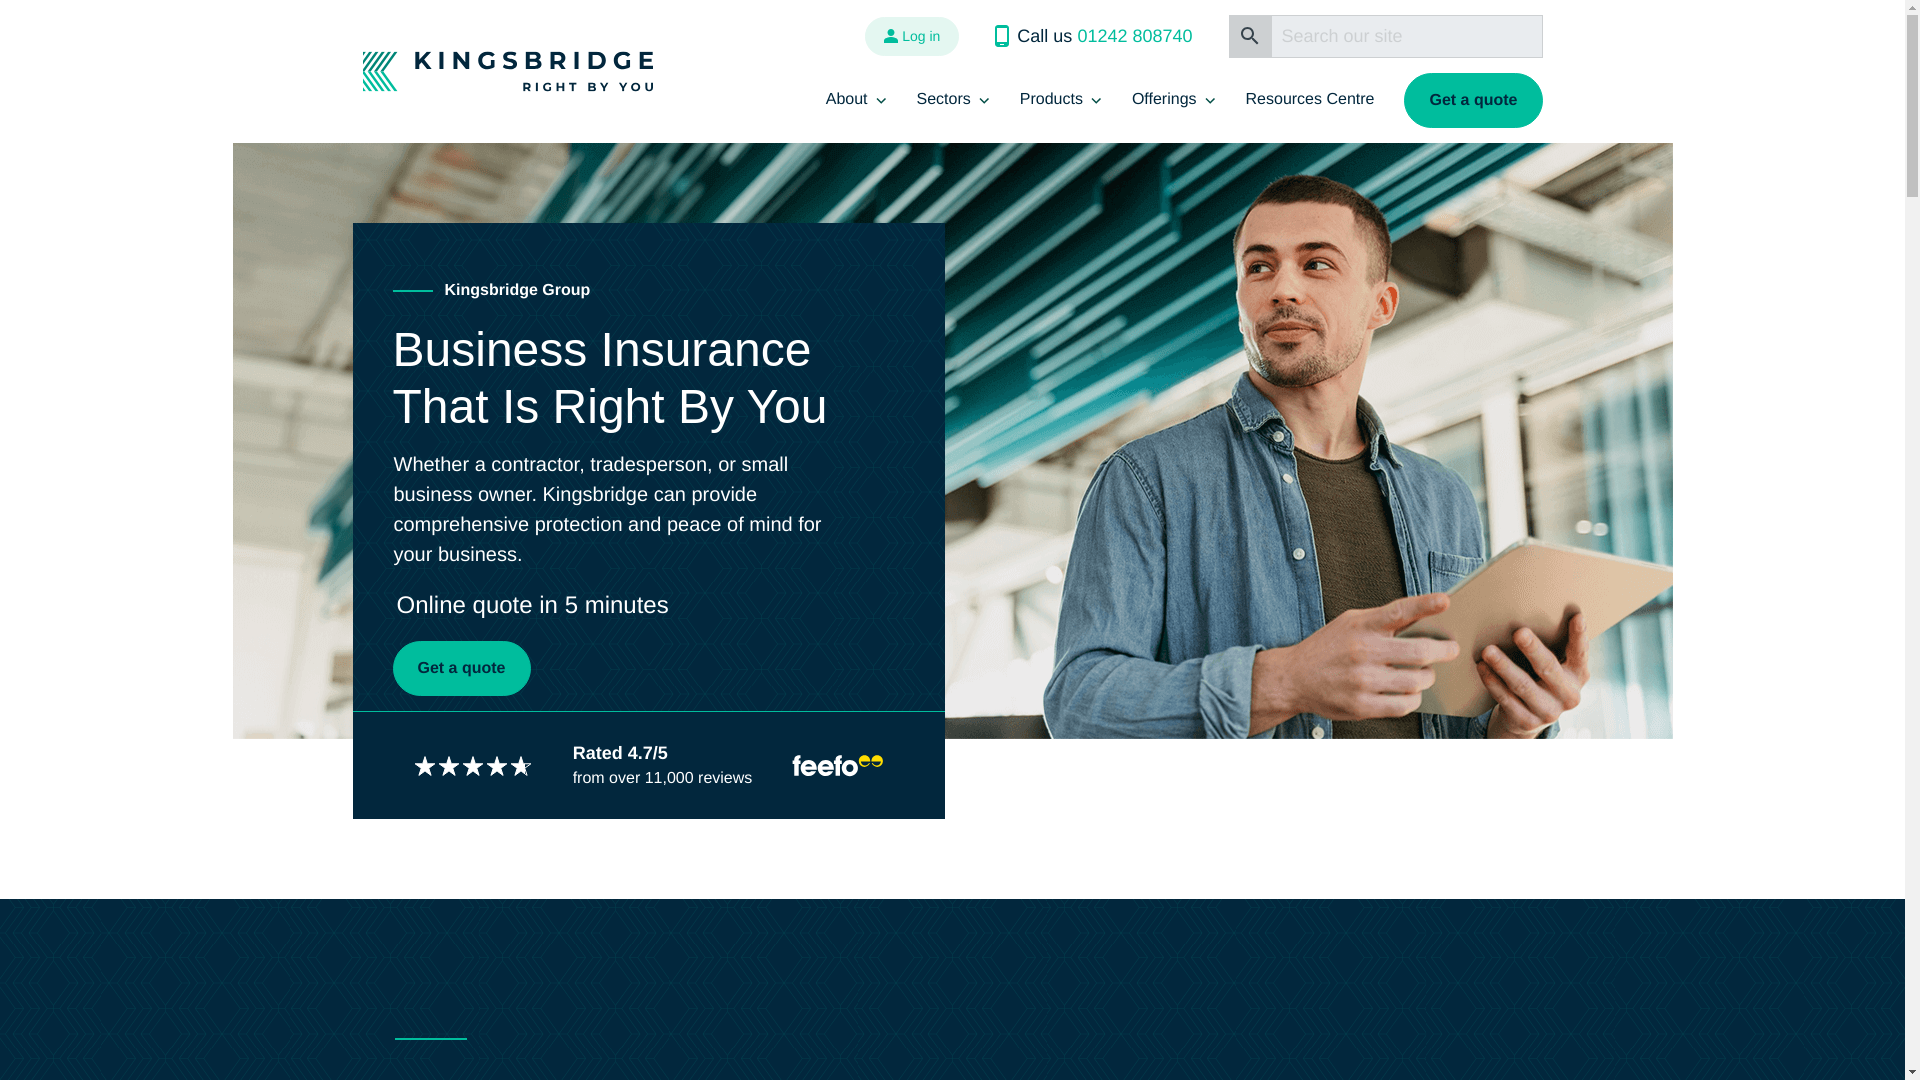  Describe the element at coordinates (856, 100) in the screenshot. I see `About` at that location.